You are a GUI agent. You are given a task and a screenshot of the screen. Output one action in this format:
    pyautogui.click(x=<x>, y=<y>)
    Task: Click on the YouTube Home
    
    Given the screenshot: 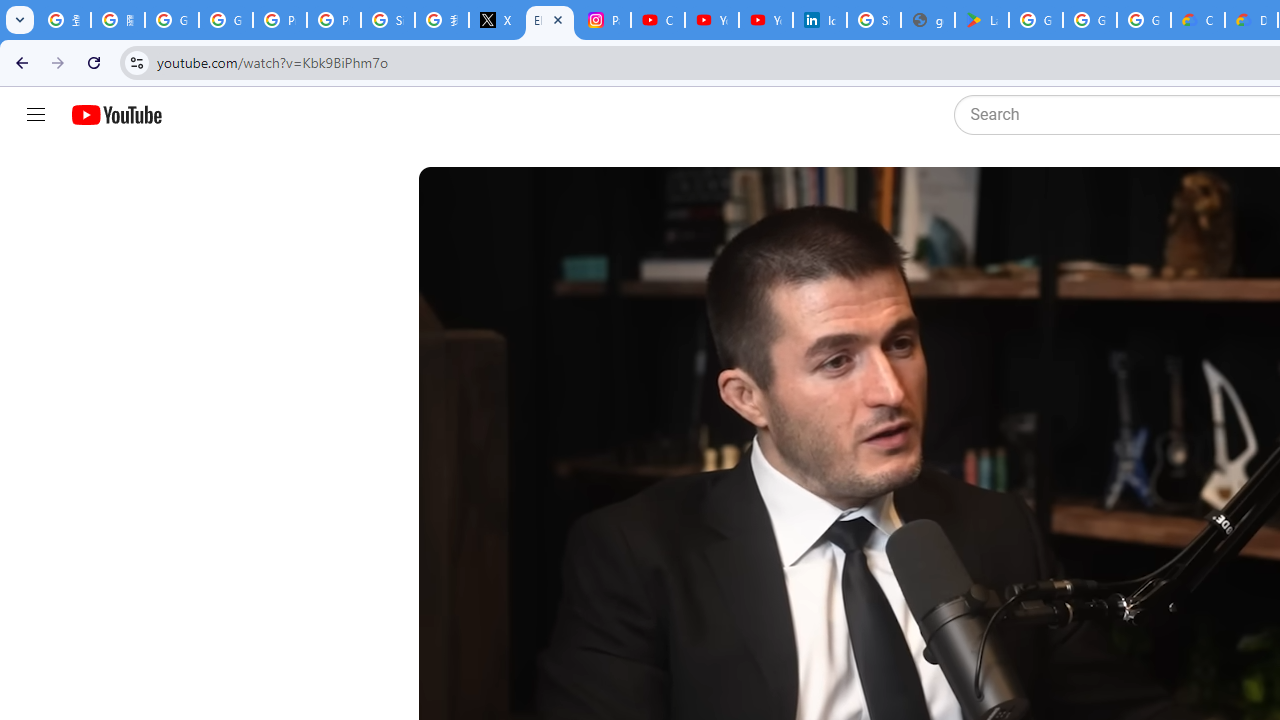 What is the action you would take?
    pyautogui.click(x=116, y=115)
    